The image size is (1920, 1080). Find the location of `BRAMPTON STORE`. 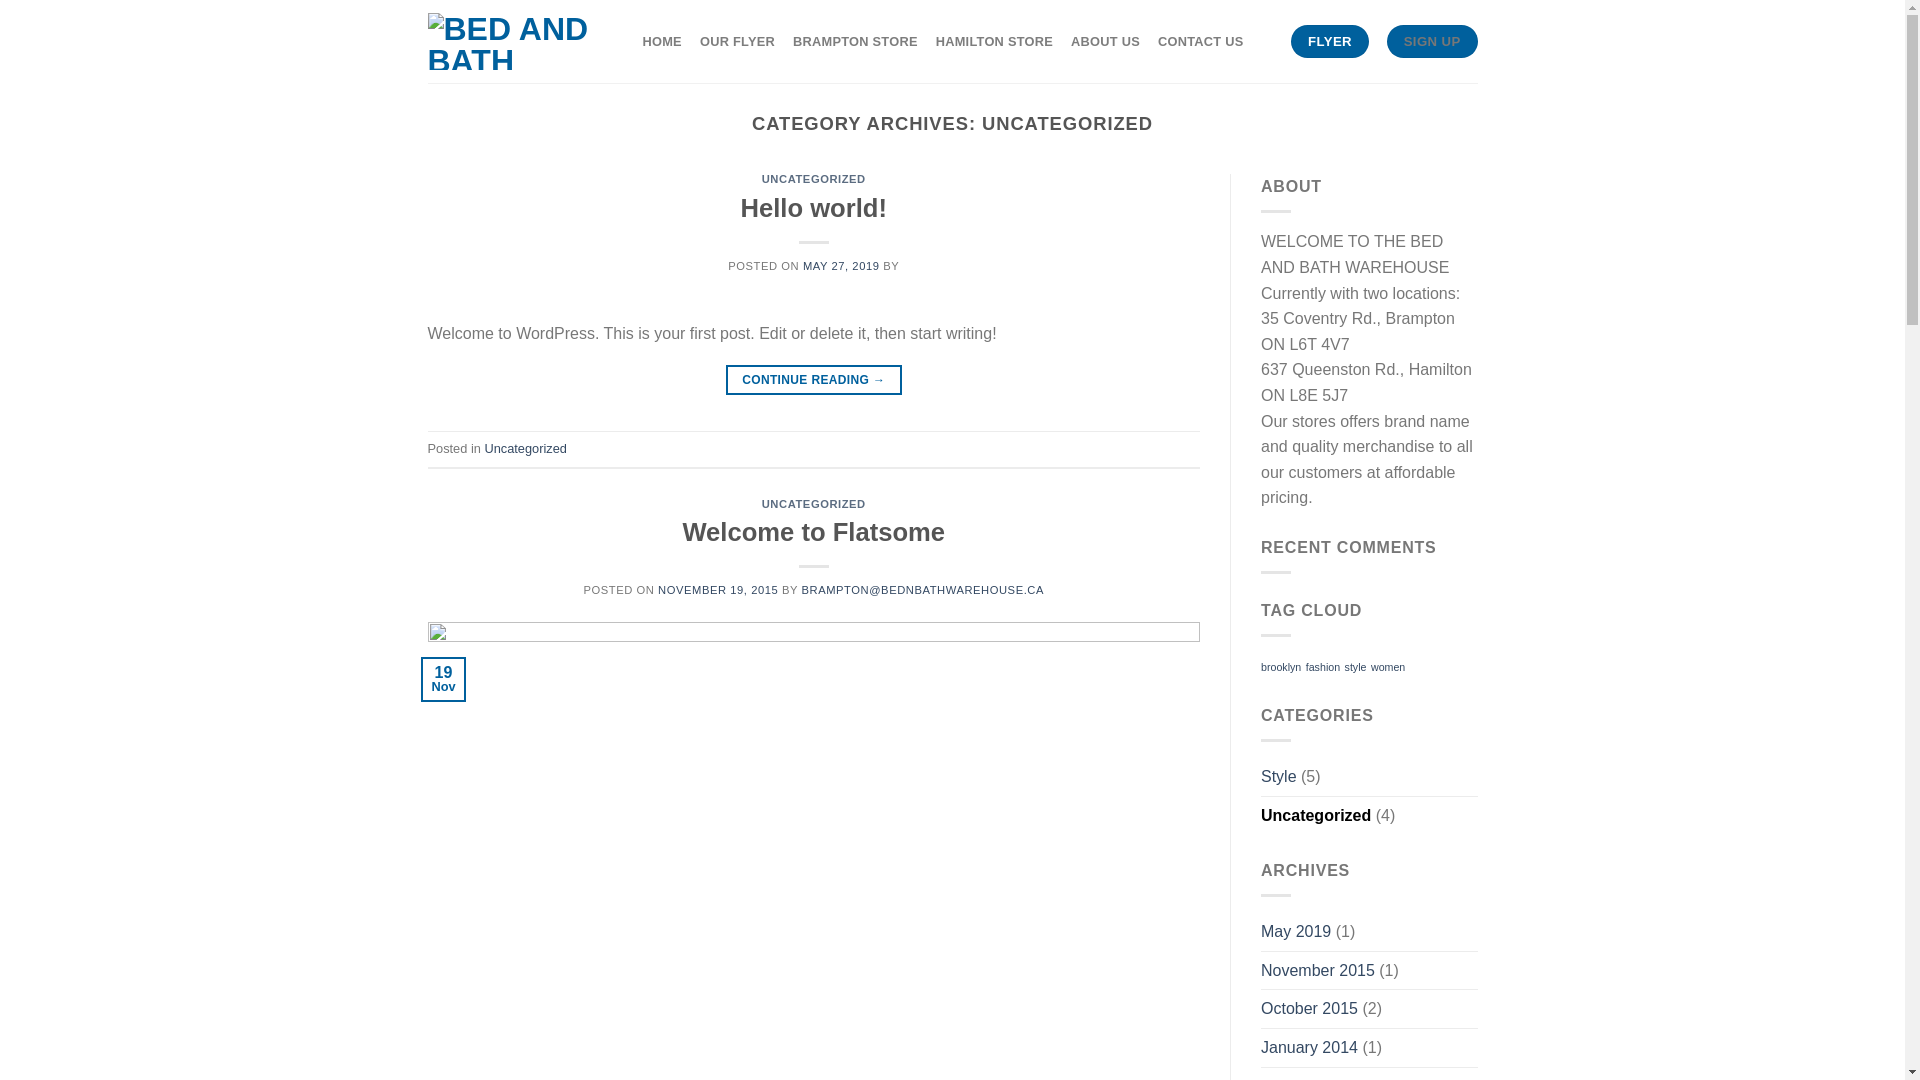

BRAMPTON STORE is located at coordinates (856, 42).